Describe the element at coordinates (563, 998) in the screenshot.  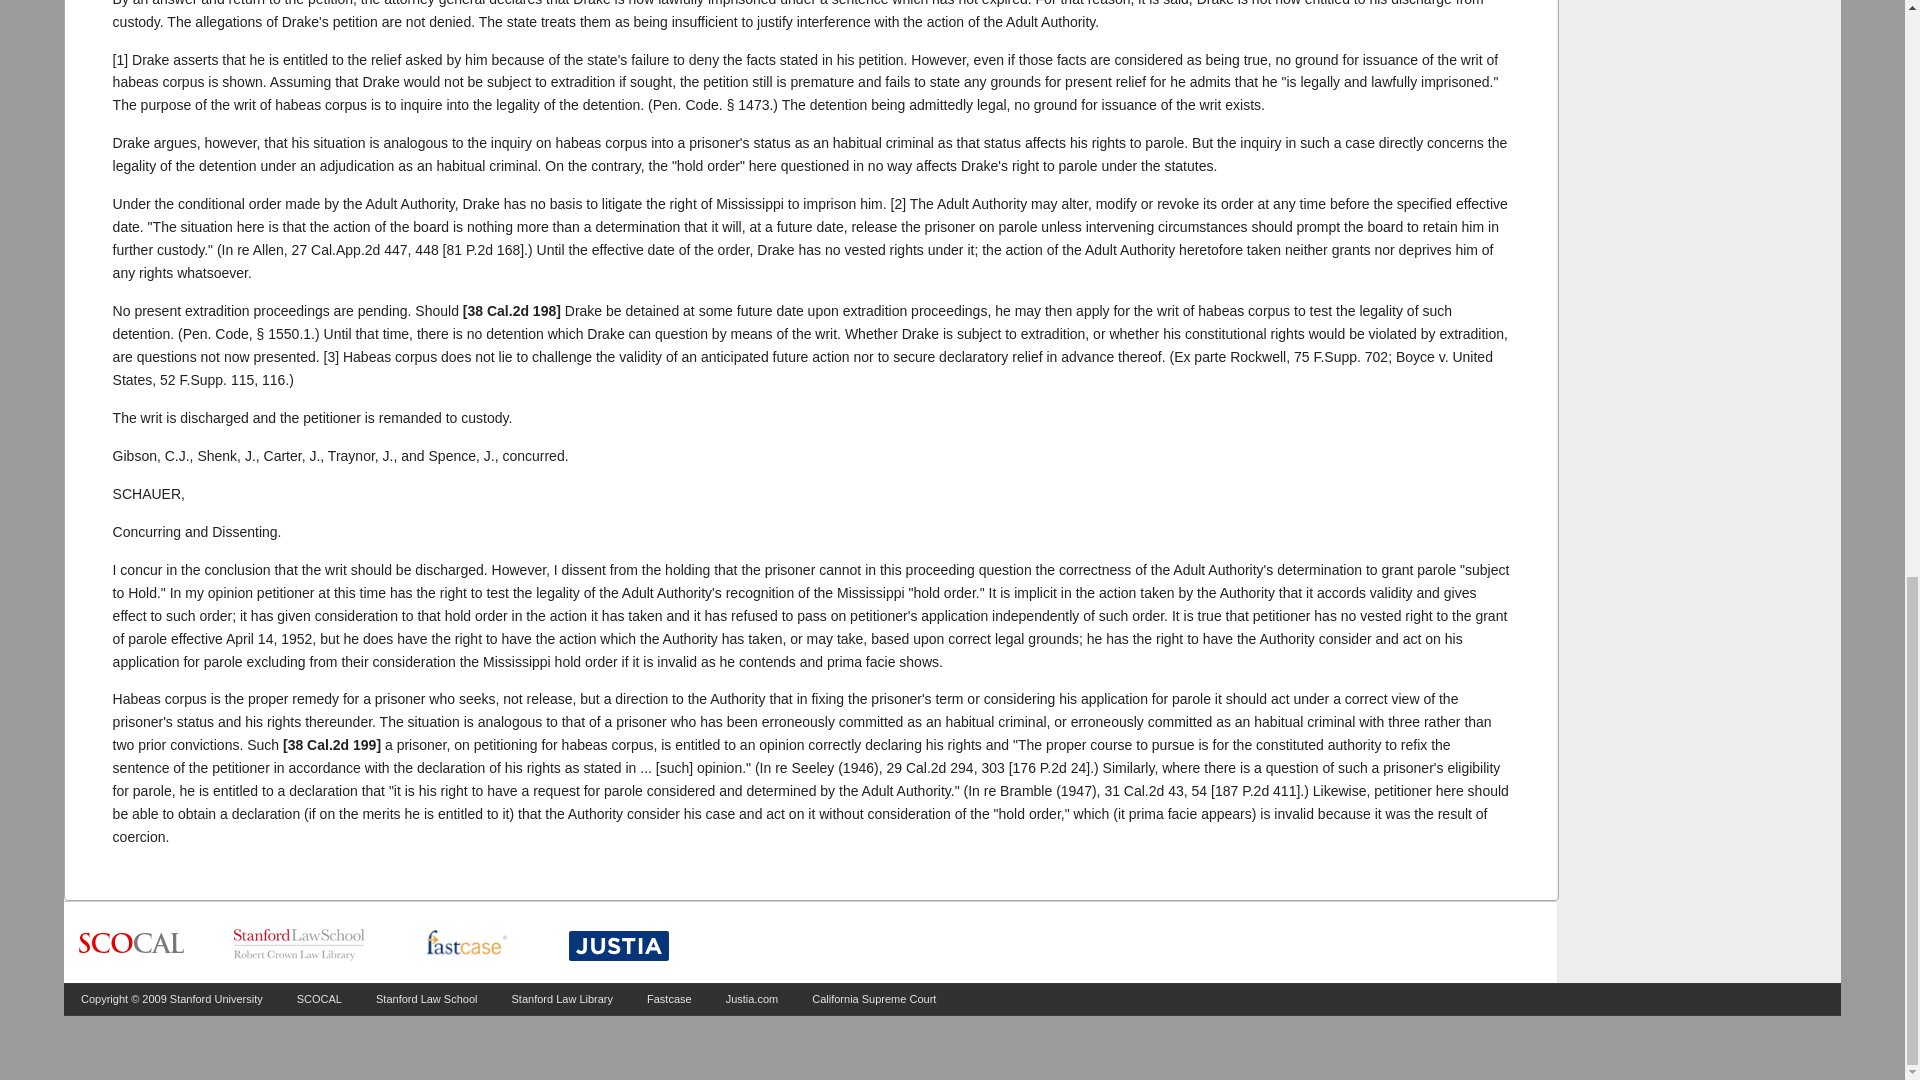
I see `Stanford Law Library` at that location.